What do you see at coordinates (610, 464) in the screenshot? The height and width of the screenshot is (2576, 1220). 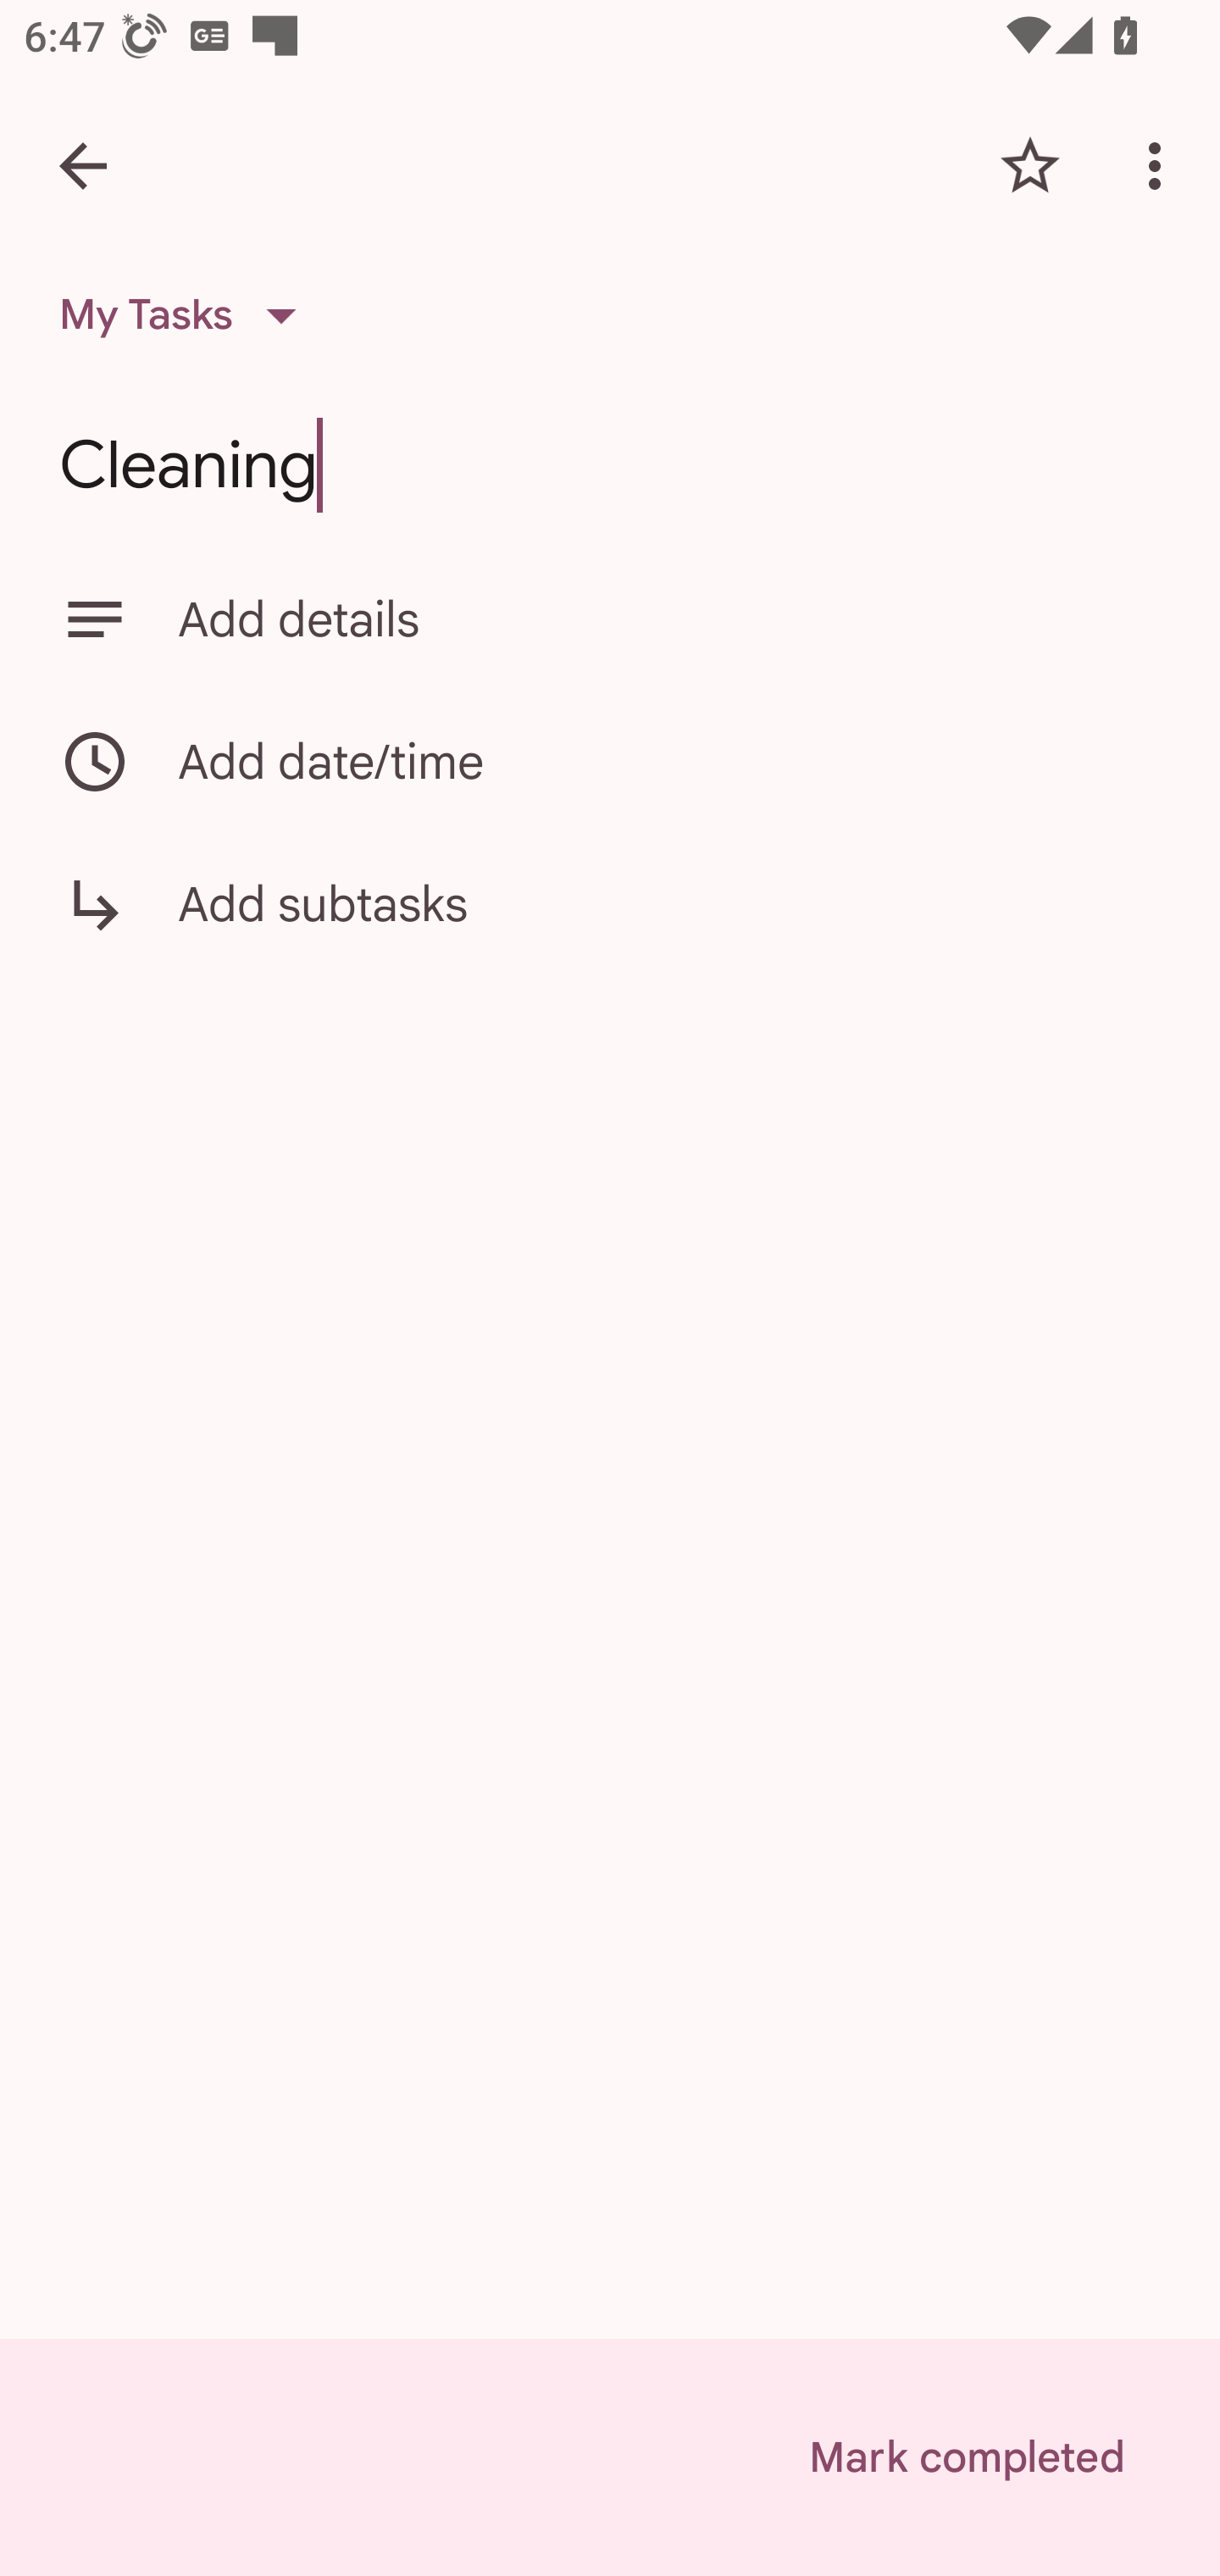 I see `Cleaning` at bounding box center [610, 464].